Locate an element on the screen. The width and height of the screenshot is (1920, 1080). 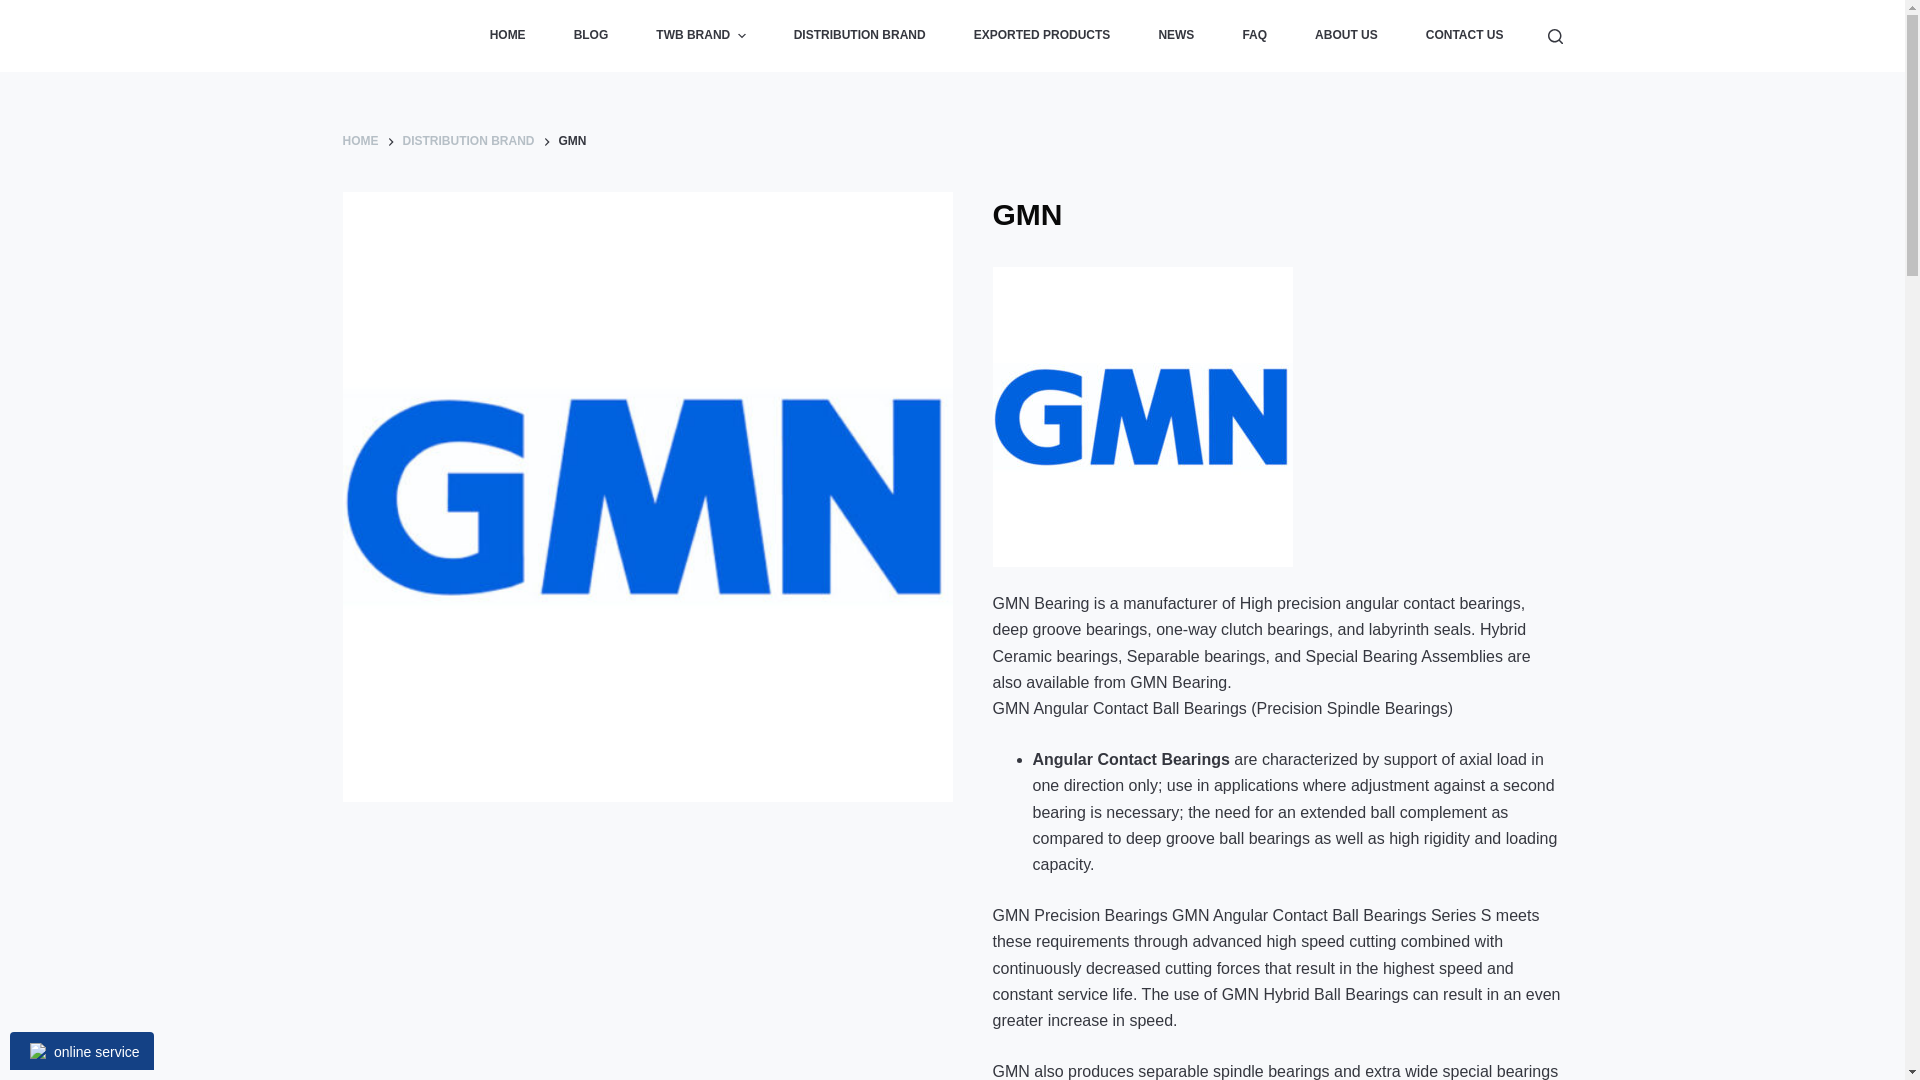
CONTACT US is located at coordinates (1464, 36).